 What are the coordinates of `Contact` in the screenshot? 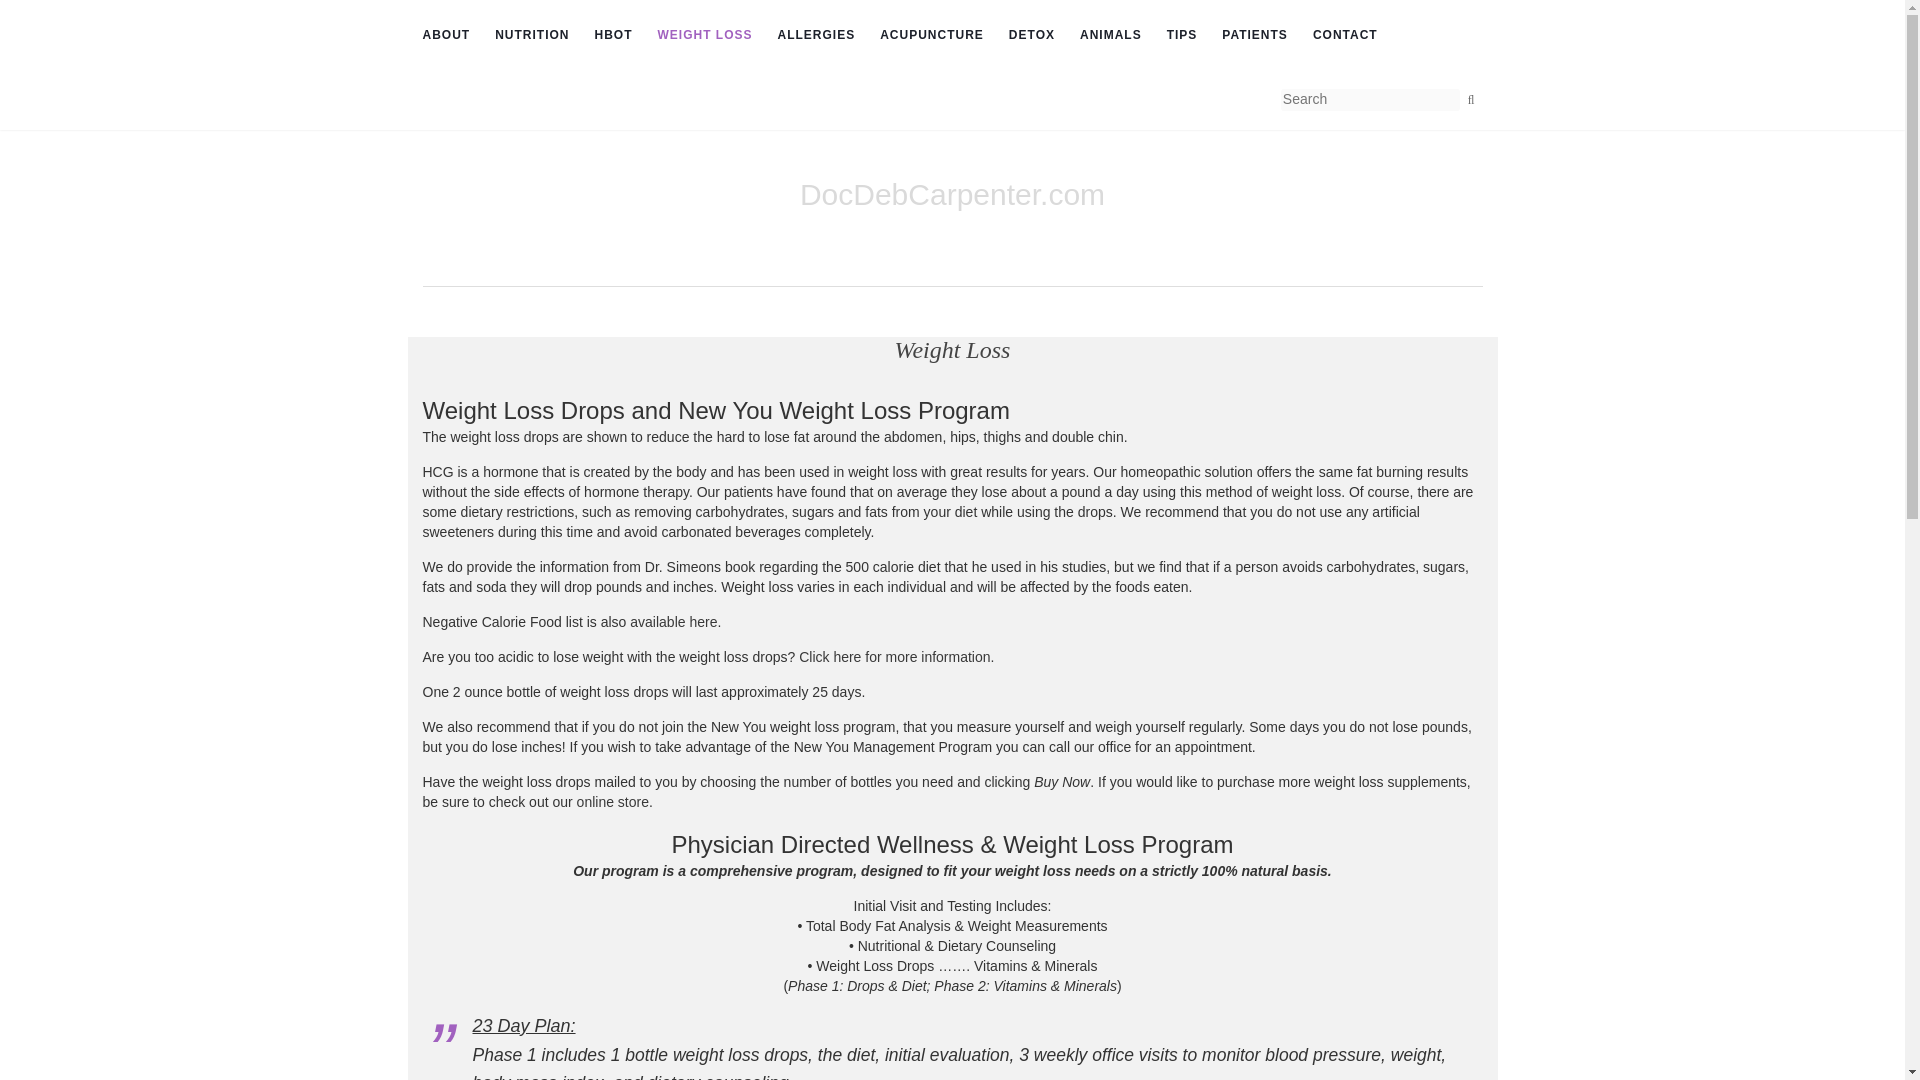 It's located at (1346, 36).